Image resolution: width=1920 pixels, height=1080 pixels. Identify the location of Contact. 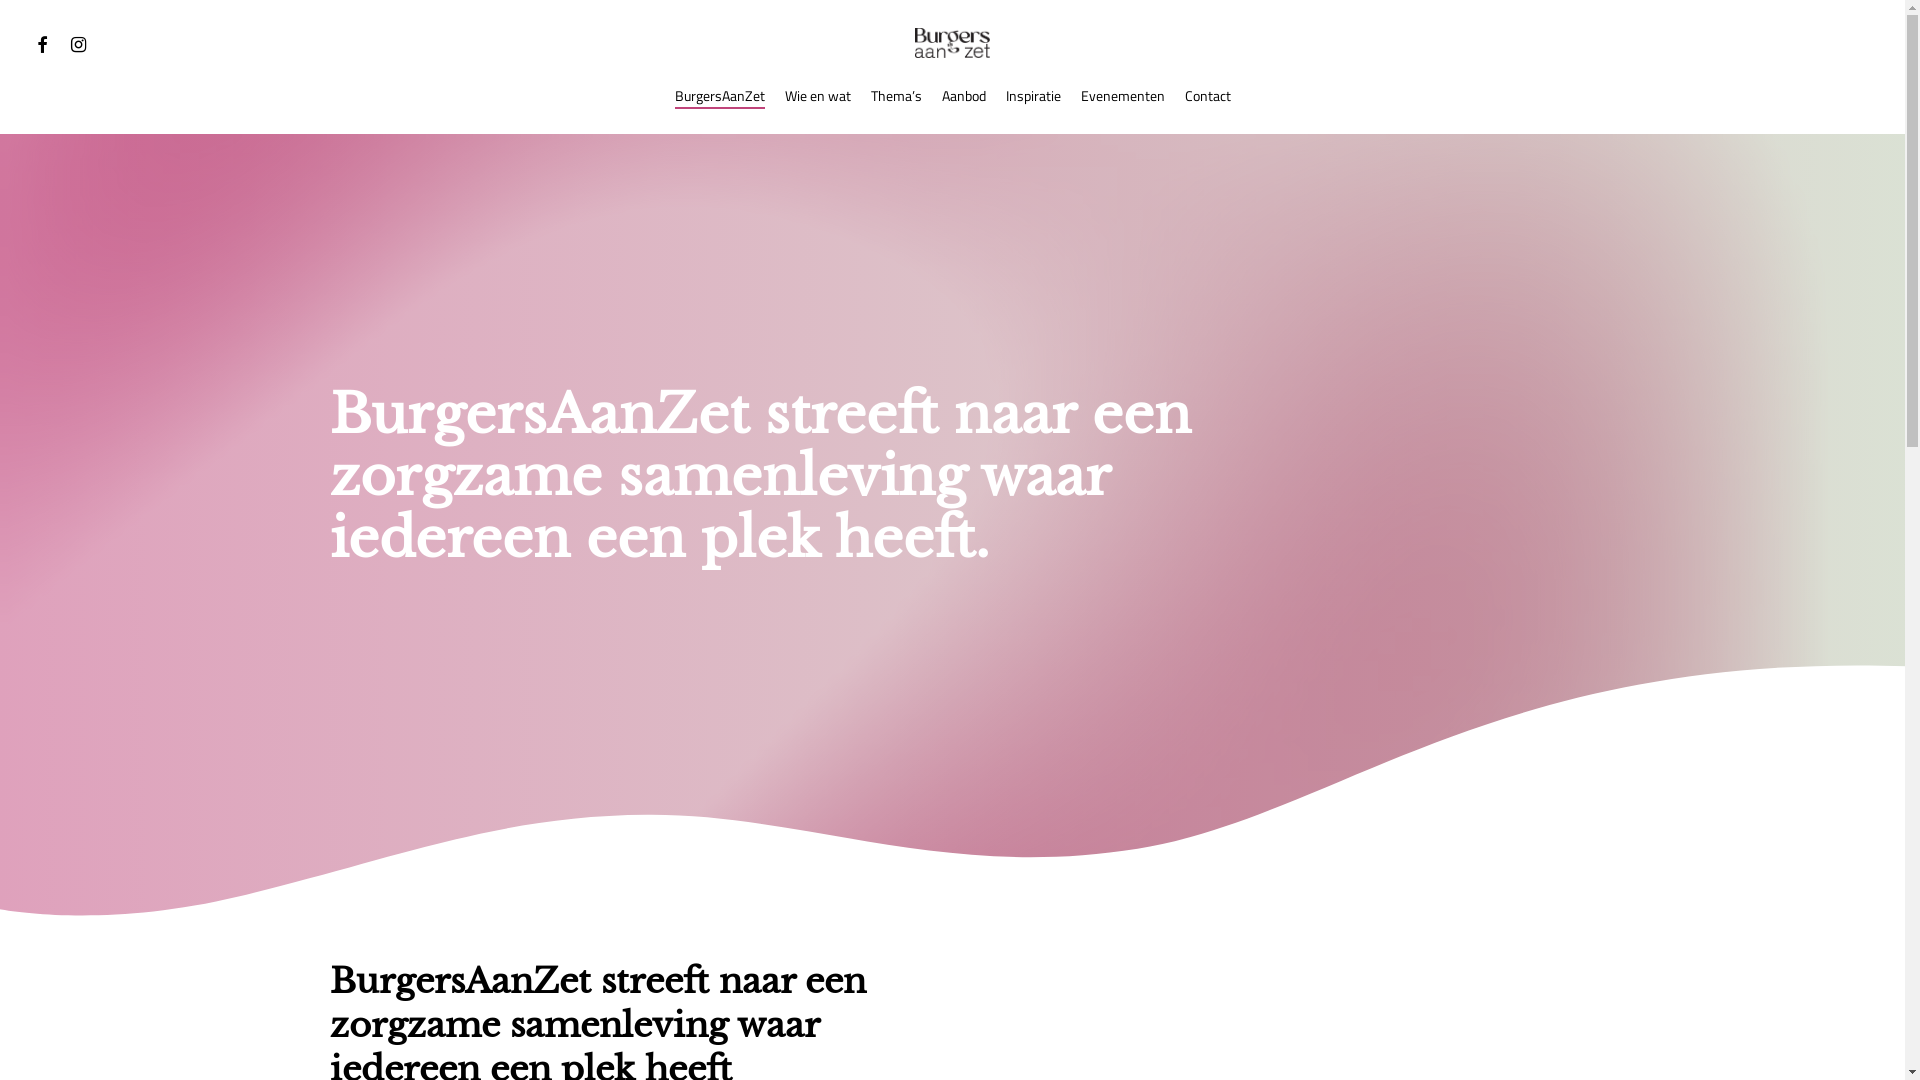
(1207, 96).